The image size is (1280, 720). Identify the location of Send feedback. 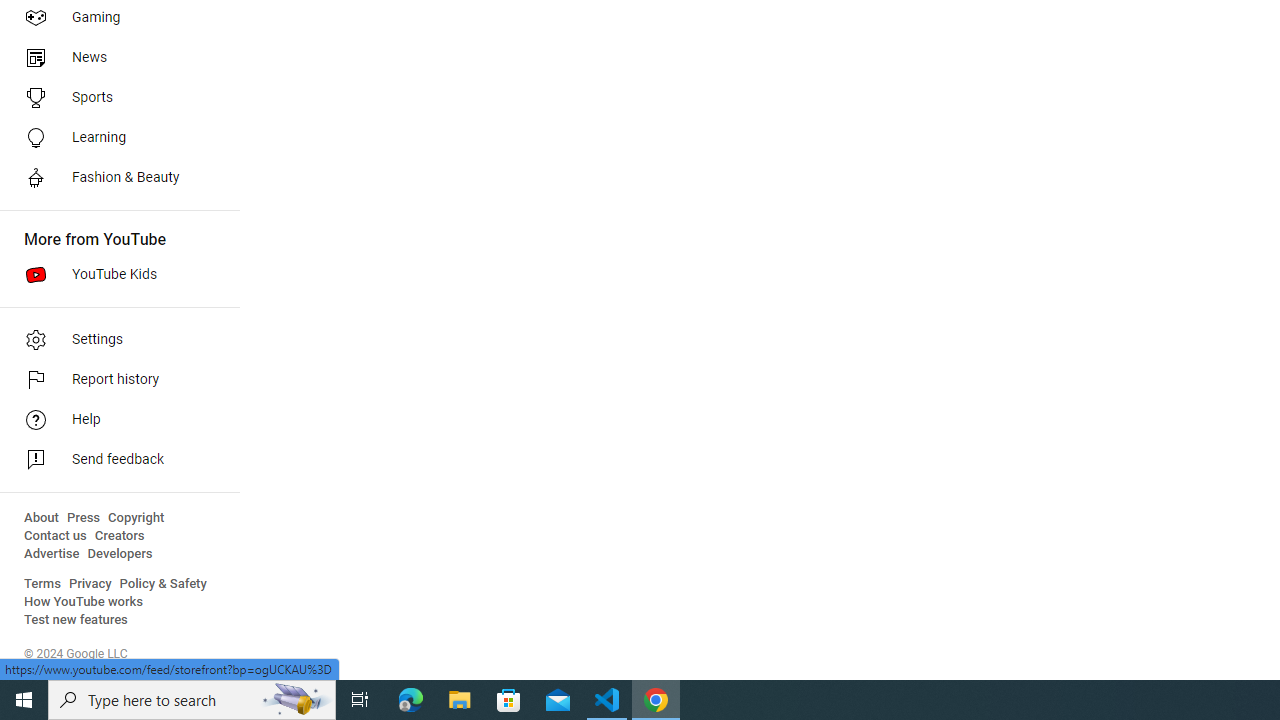
(114, 460).